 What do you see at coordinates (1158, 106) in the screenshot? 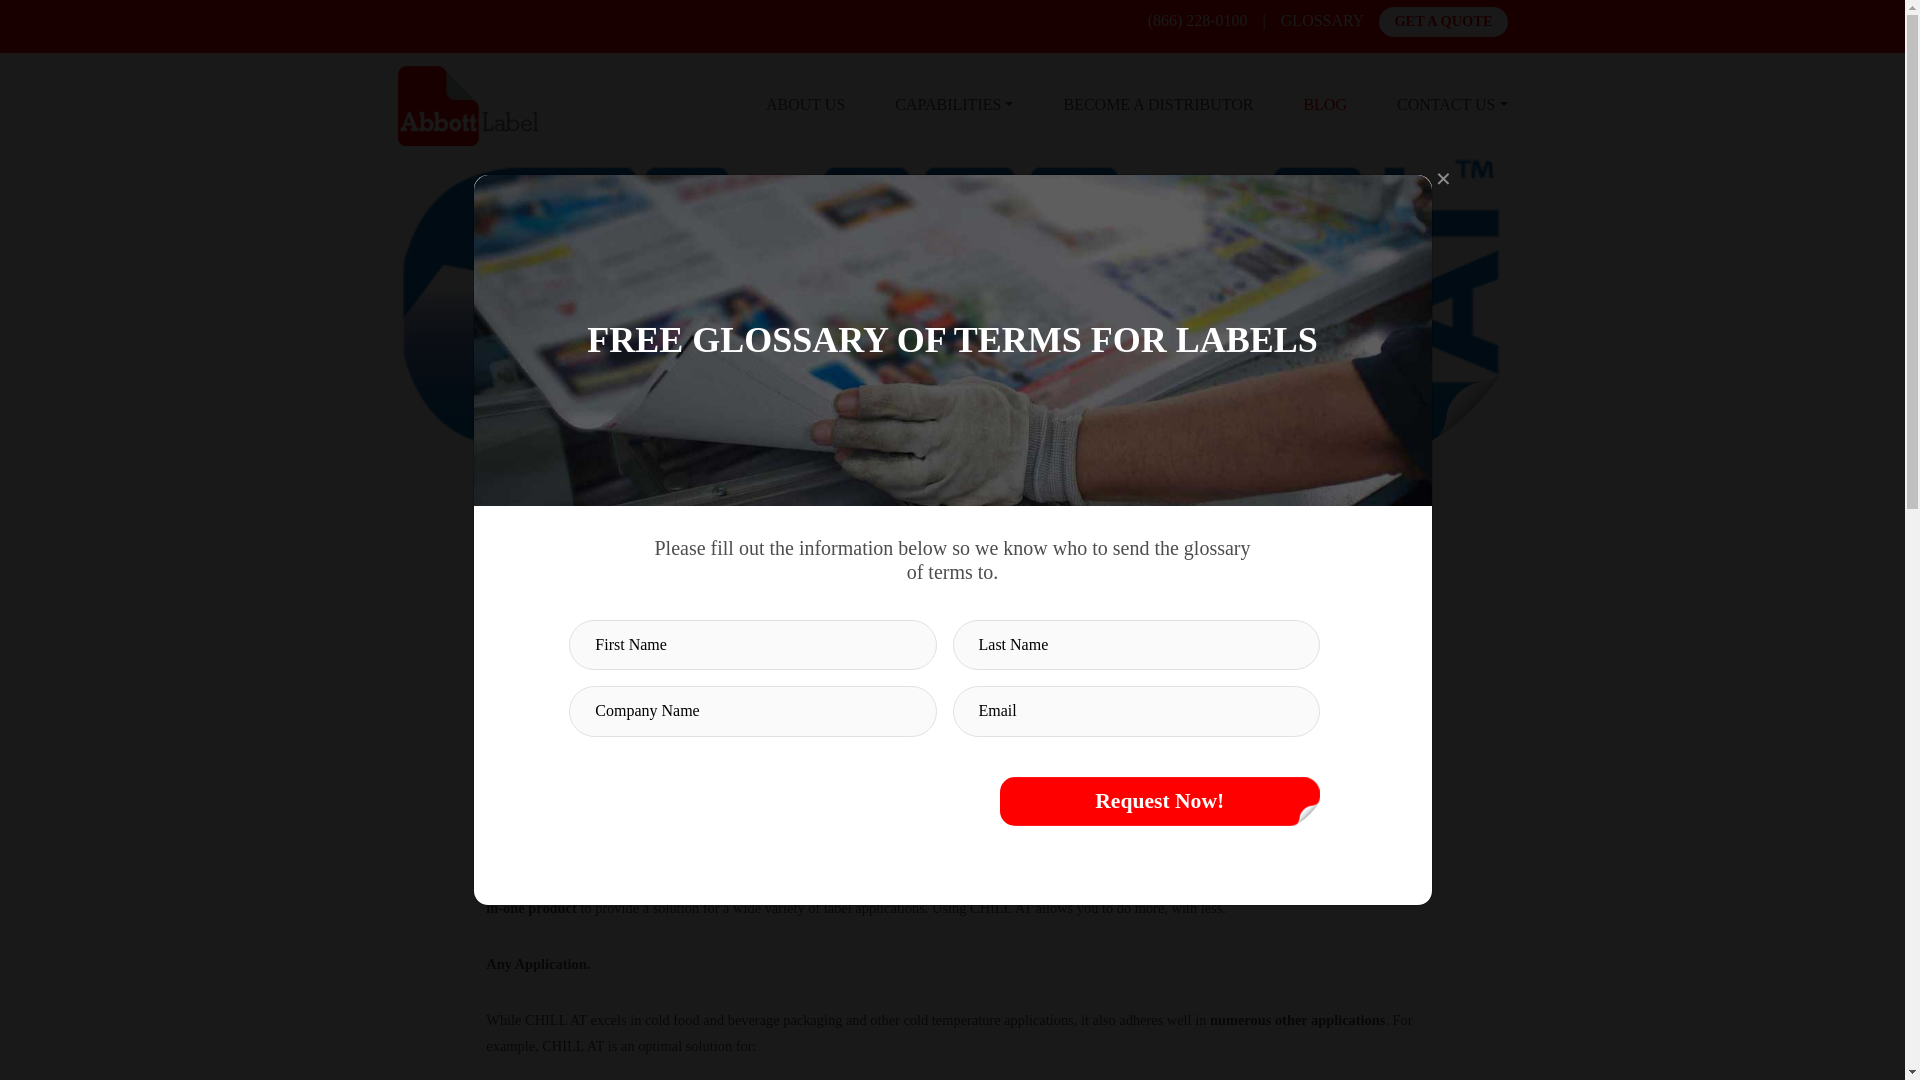
I see `BECOME A DISTRIBUTOR` at bounding box center [1158, 106].